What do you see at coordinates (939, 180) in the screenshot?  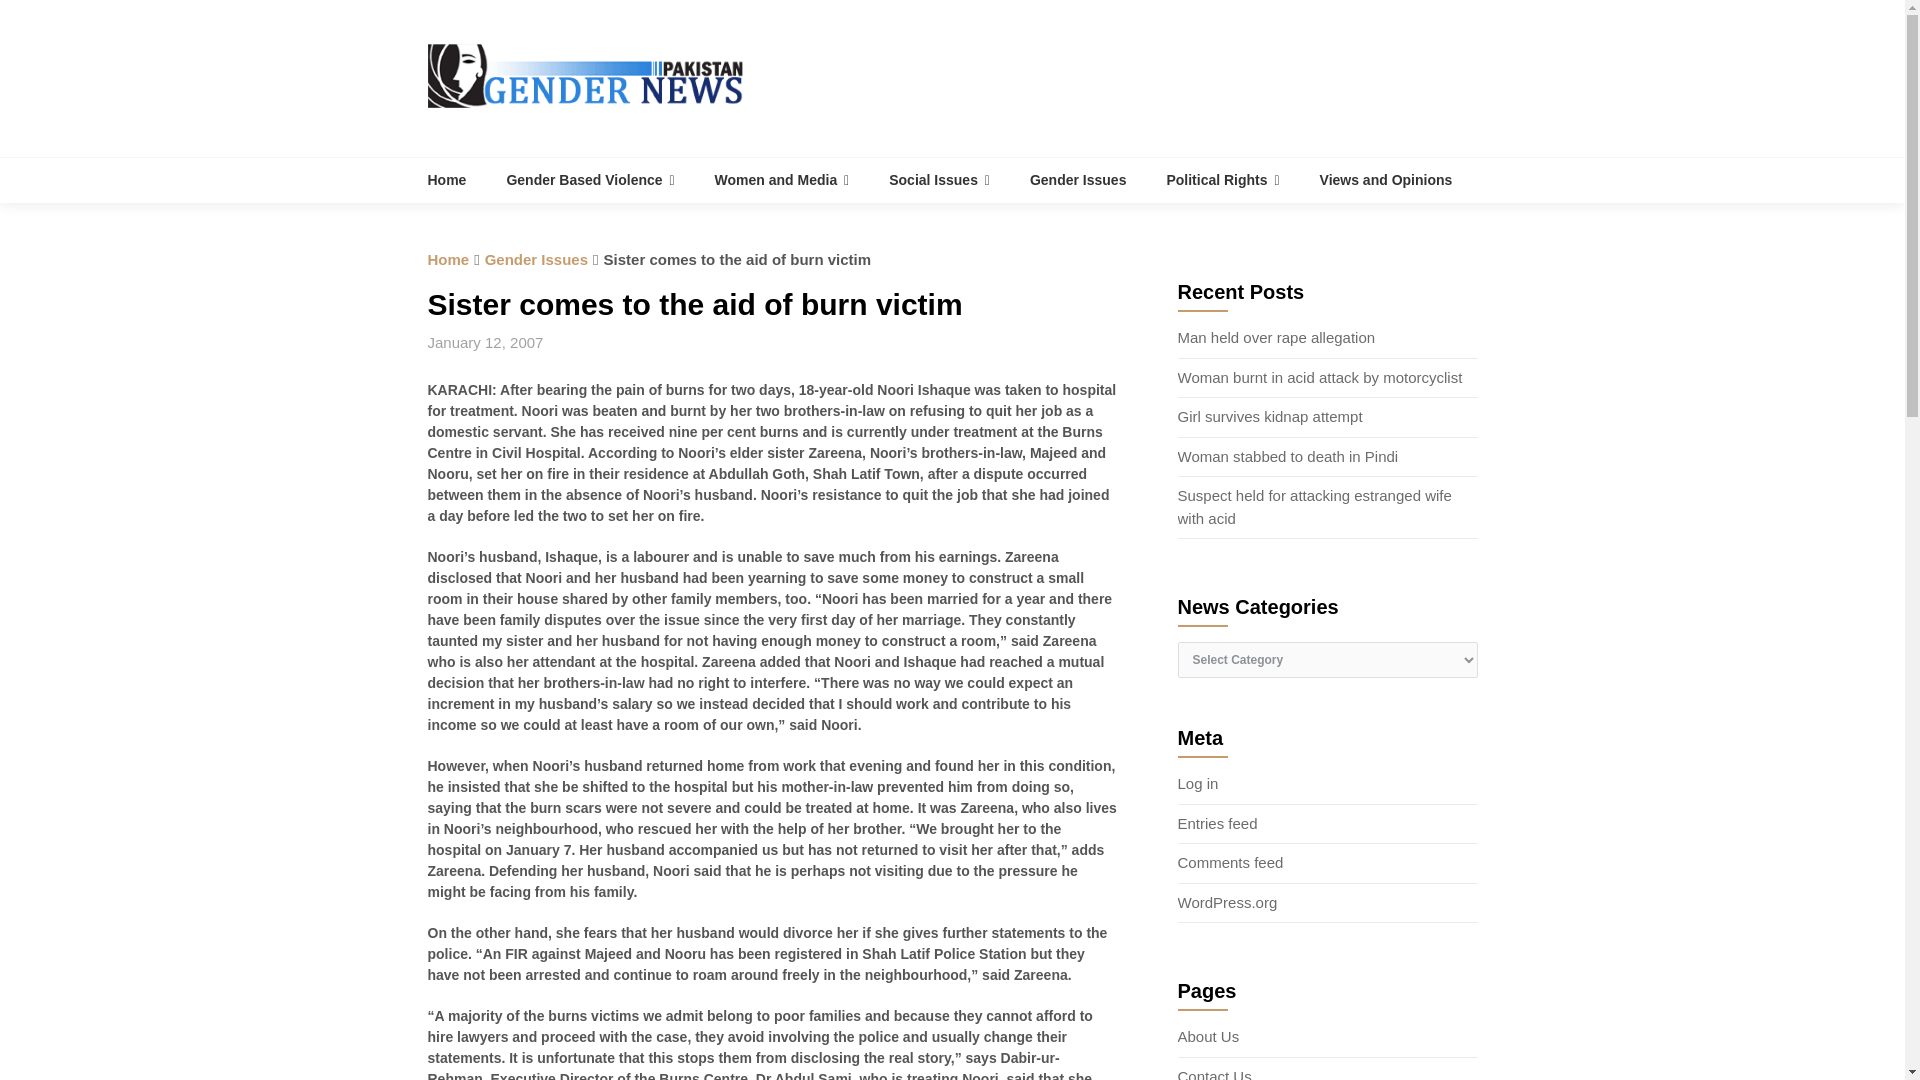 I see `Social Issues` at bounding box center [939, 180].